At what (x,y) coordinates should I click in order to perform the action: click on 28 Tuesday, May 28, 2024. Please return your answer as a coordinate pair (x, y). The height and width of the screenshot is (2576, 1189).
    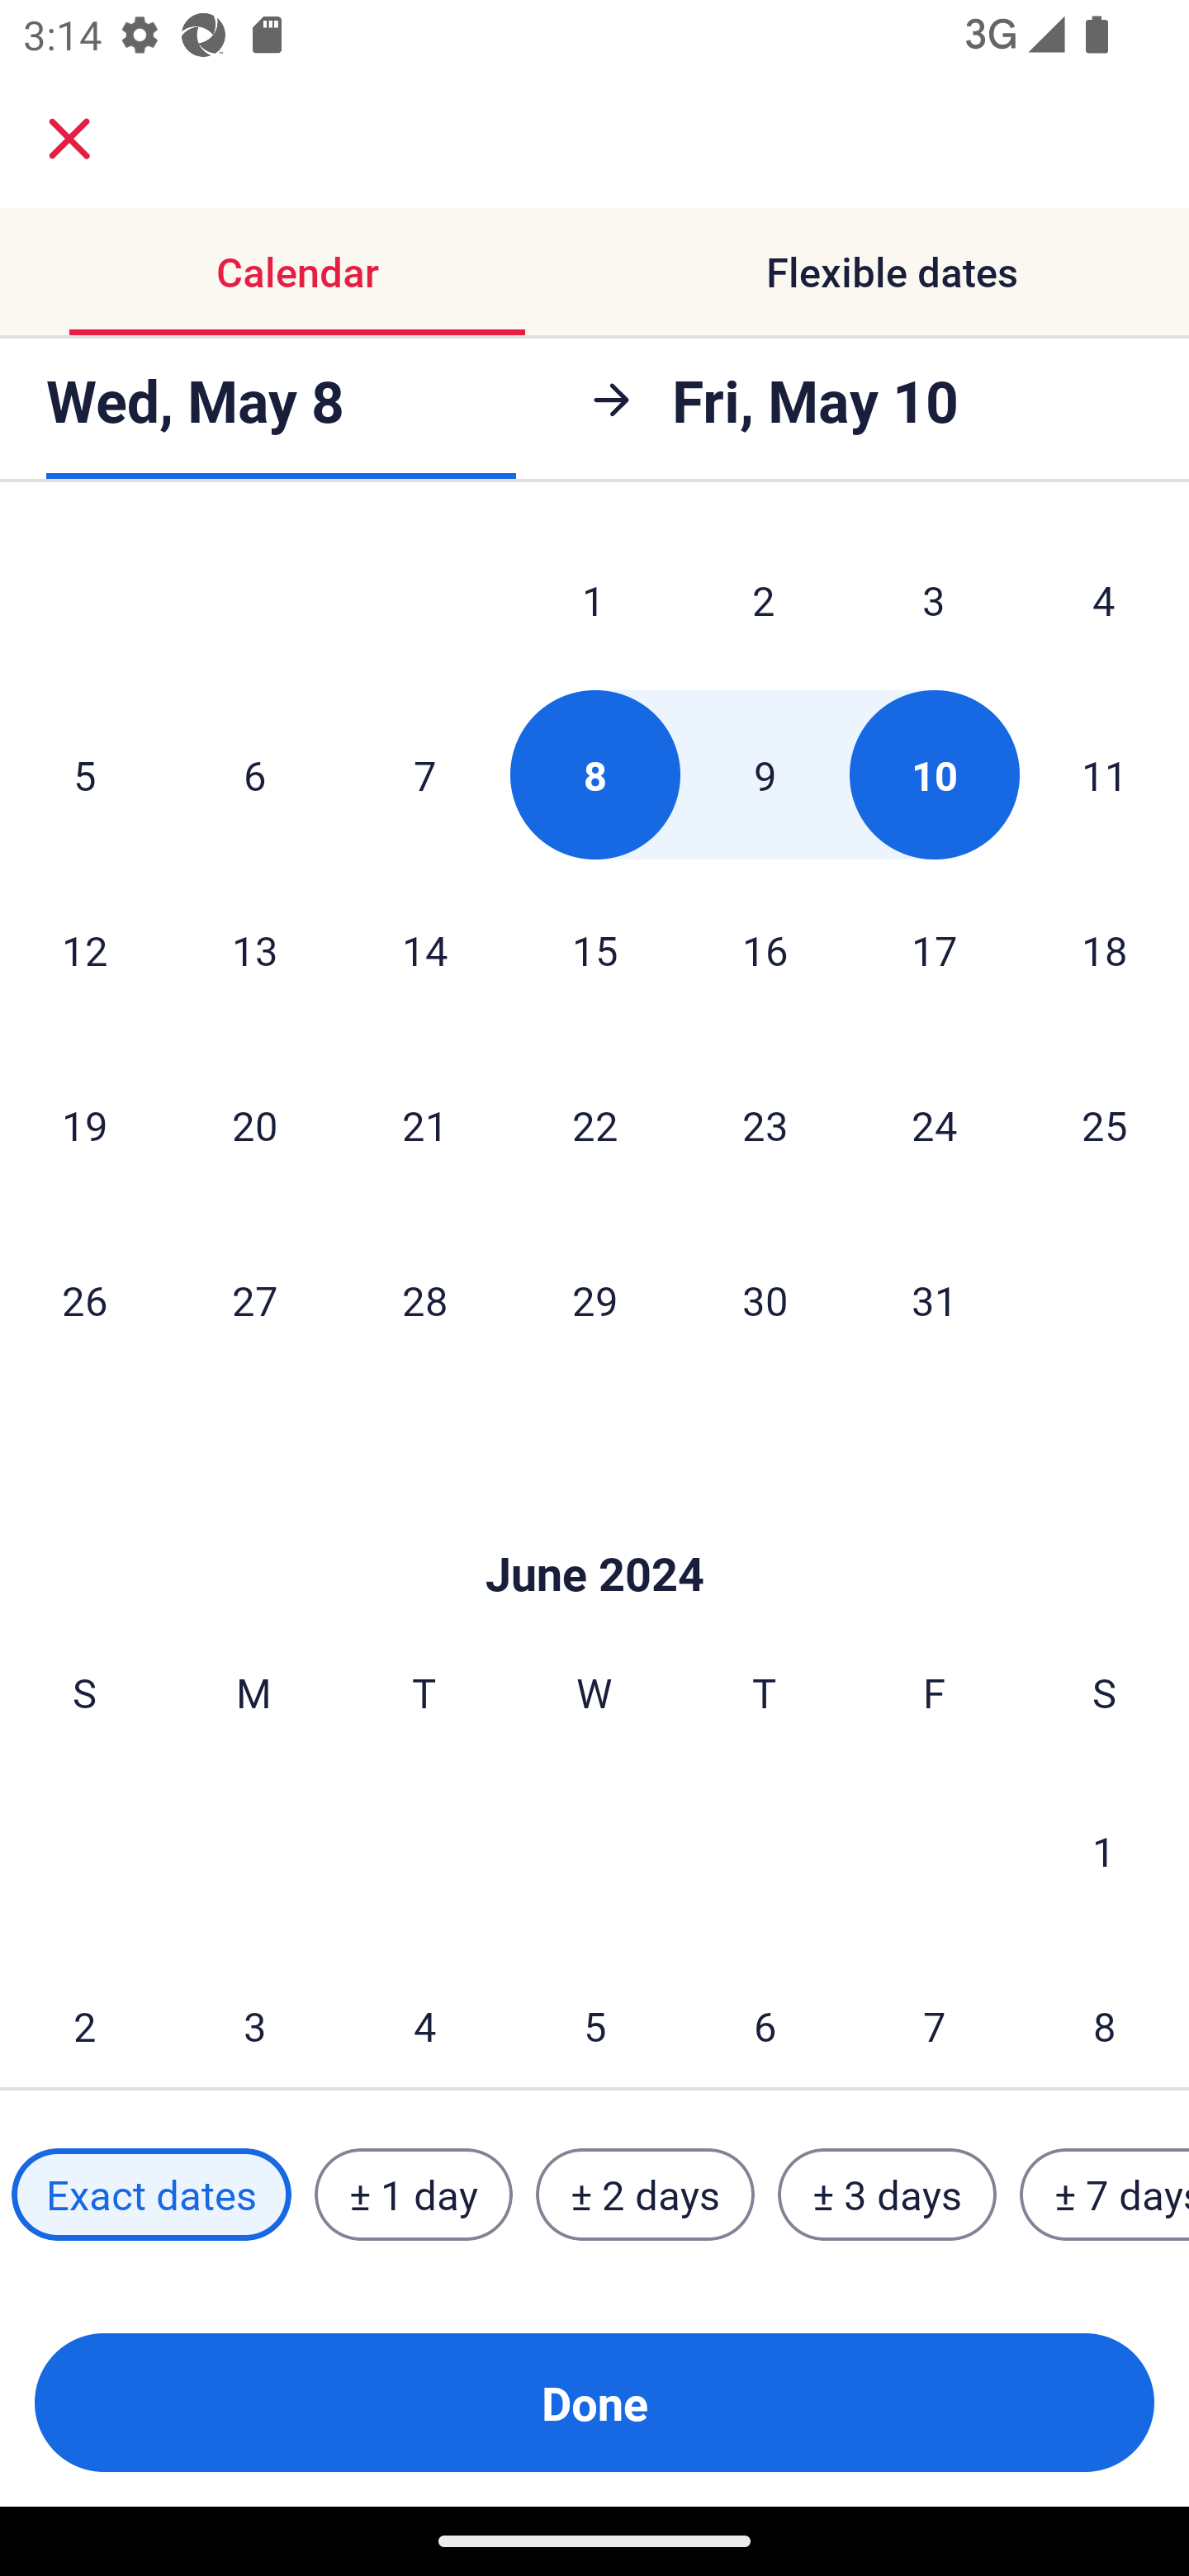
    Looking at the image, I should click on (424, 1300).